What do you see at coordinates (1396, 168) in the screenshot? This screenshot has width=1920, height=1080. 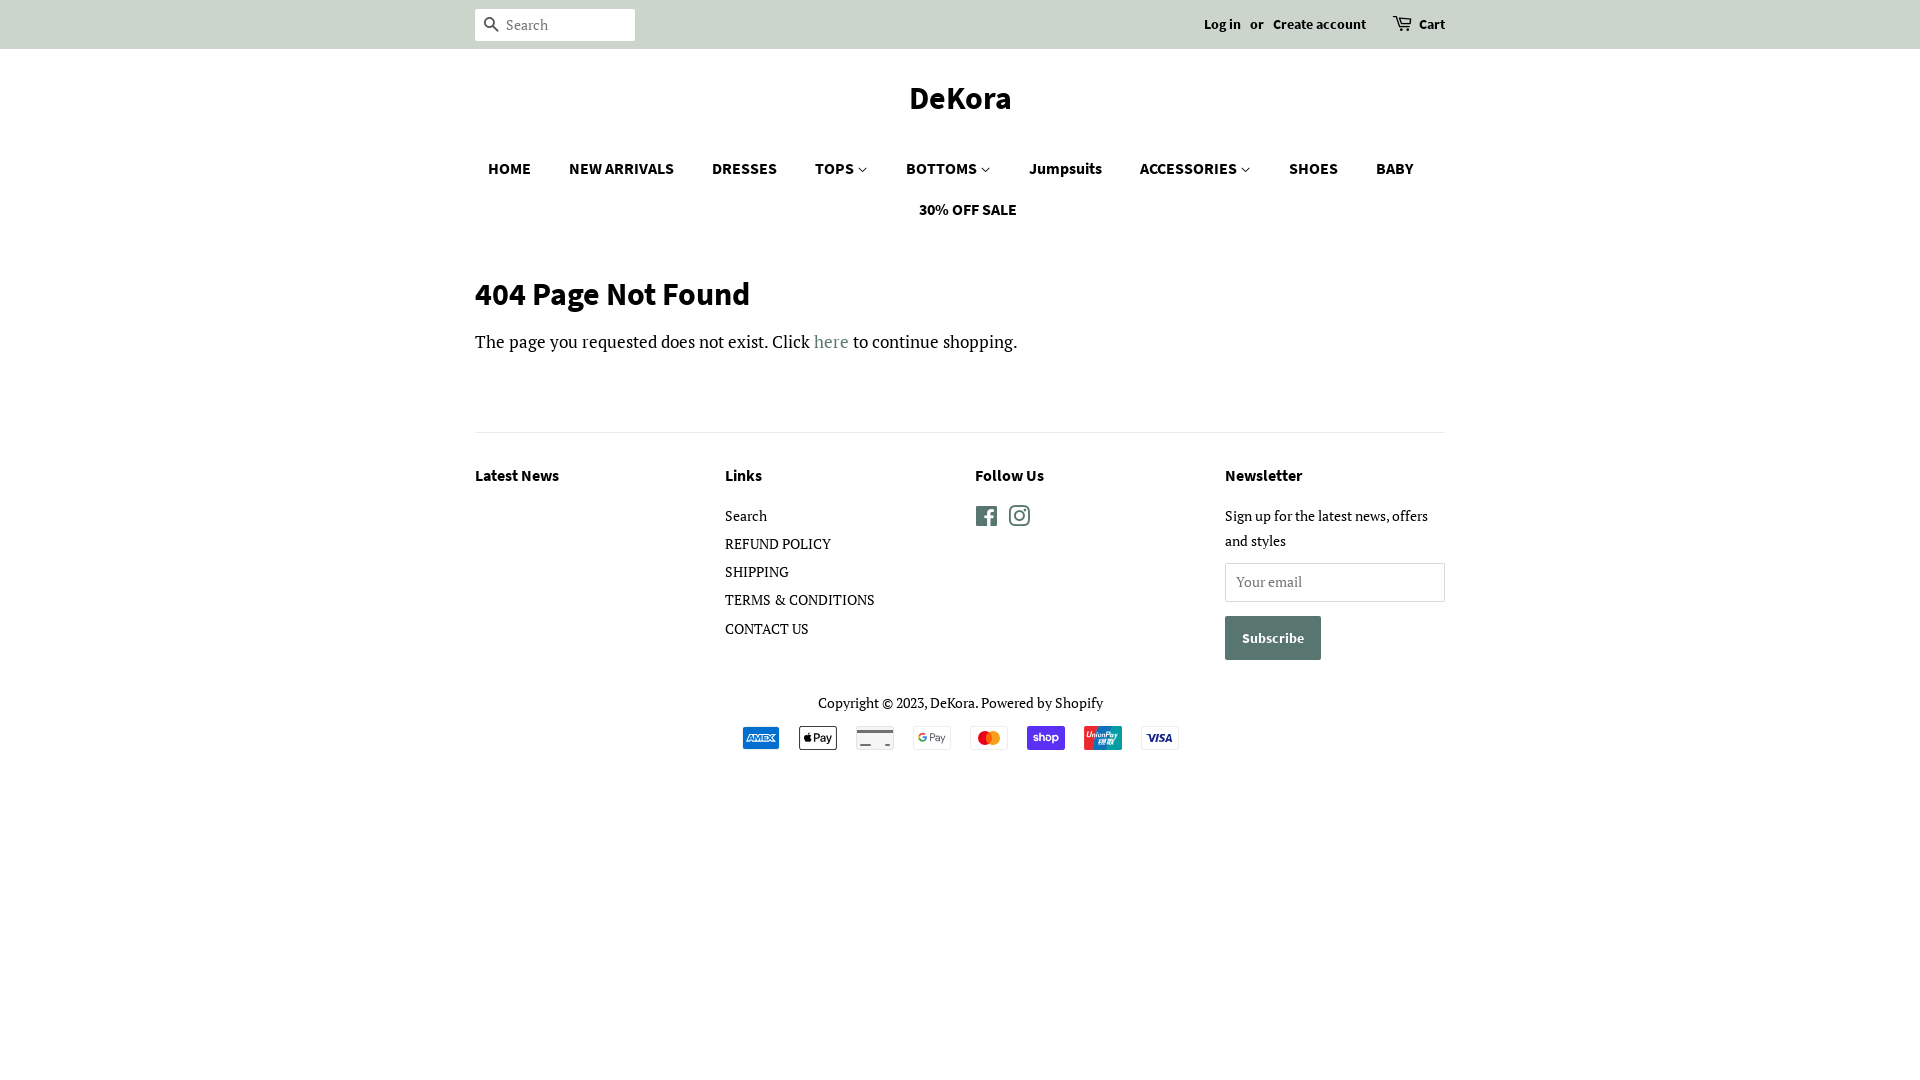 I see `BABY` at bounding box center [1396, 168].